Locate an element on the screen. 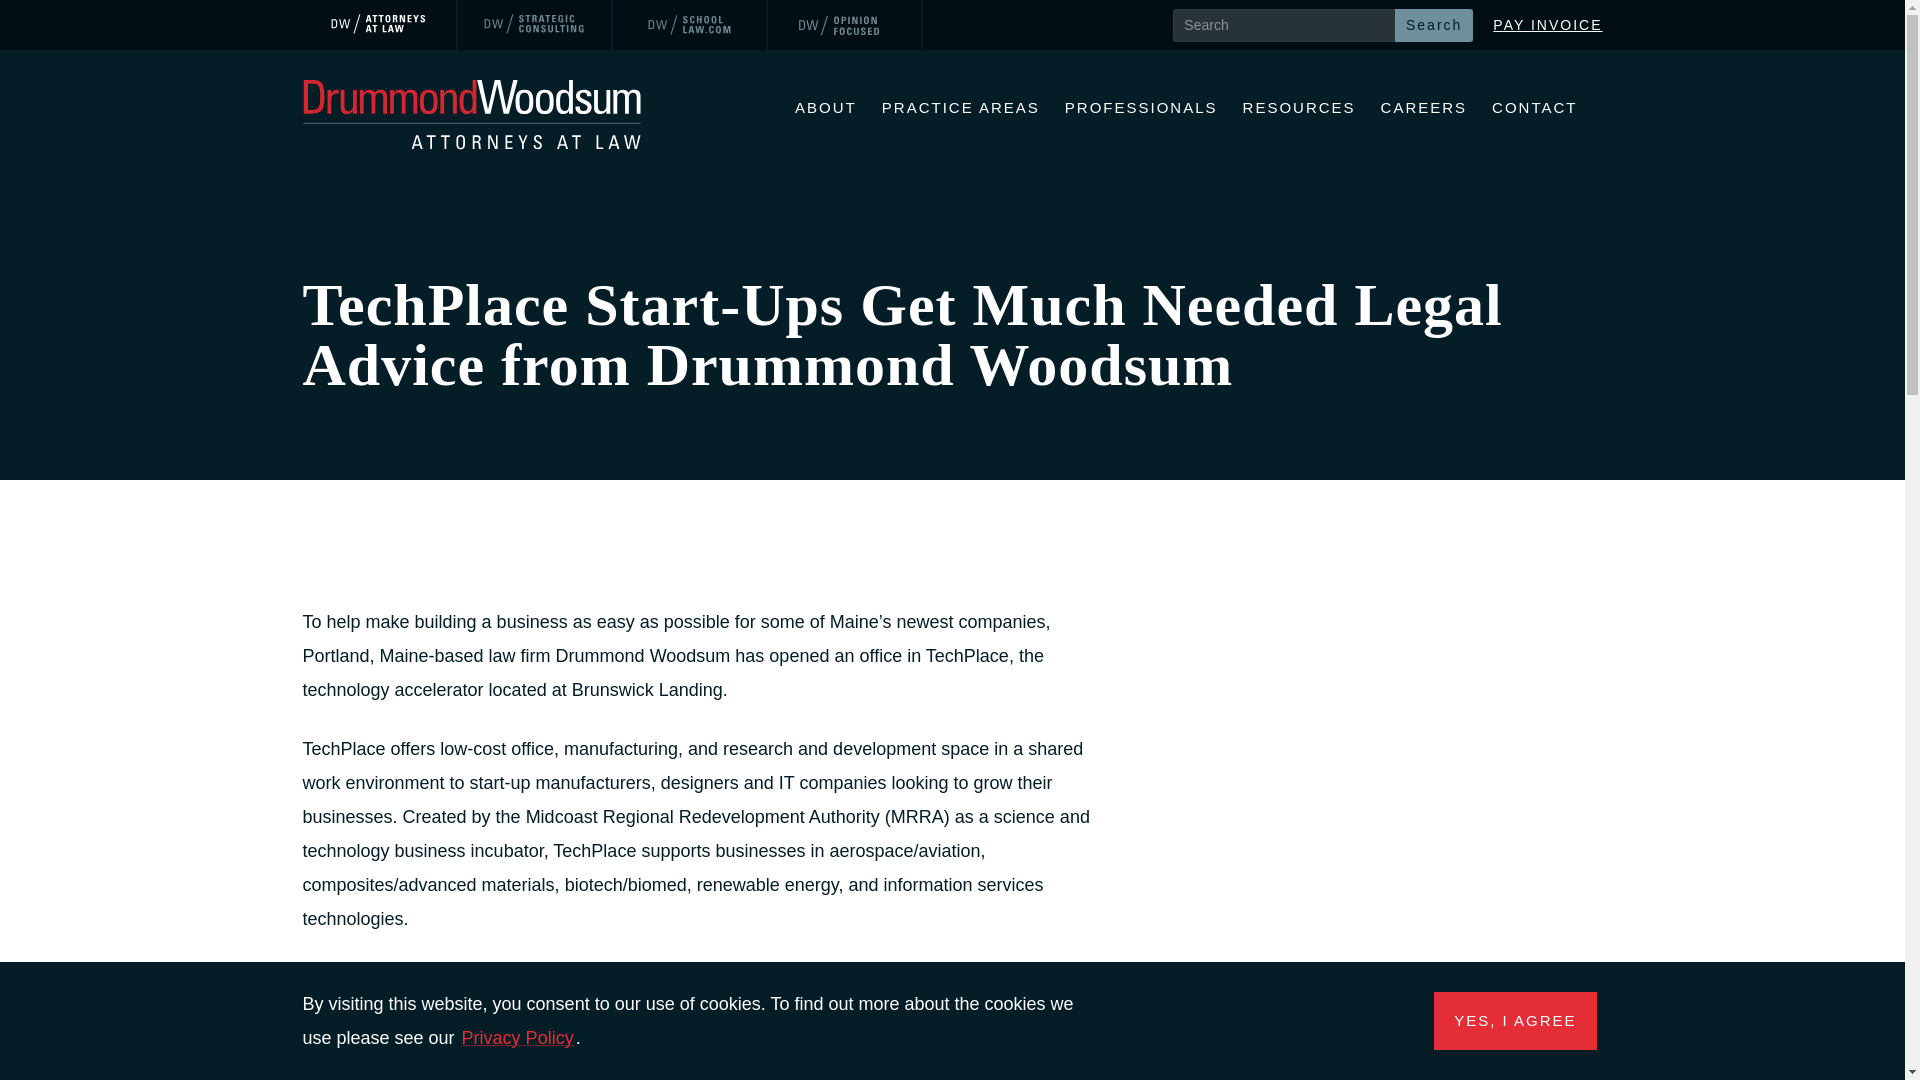  ABOUT is located at coordinates (825, 109).